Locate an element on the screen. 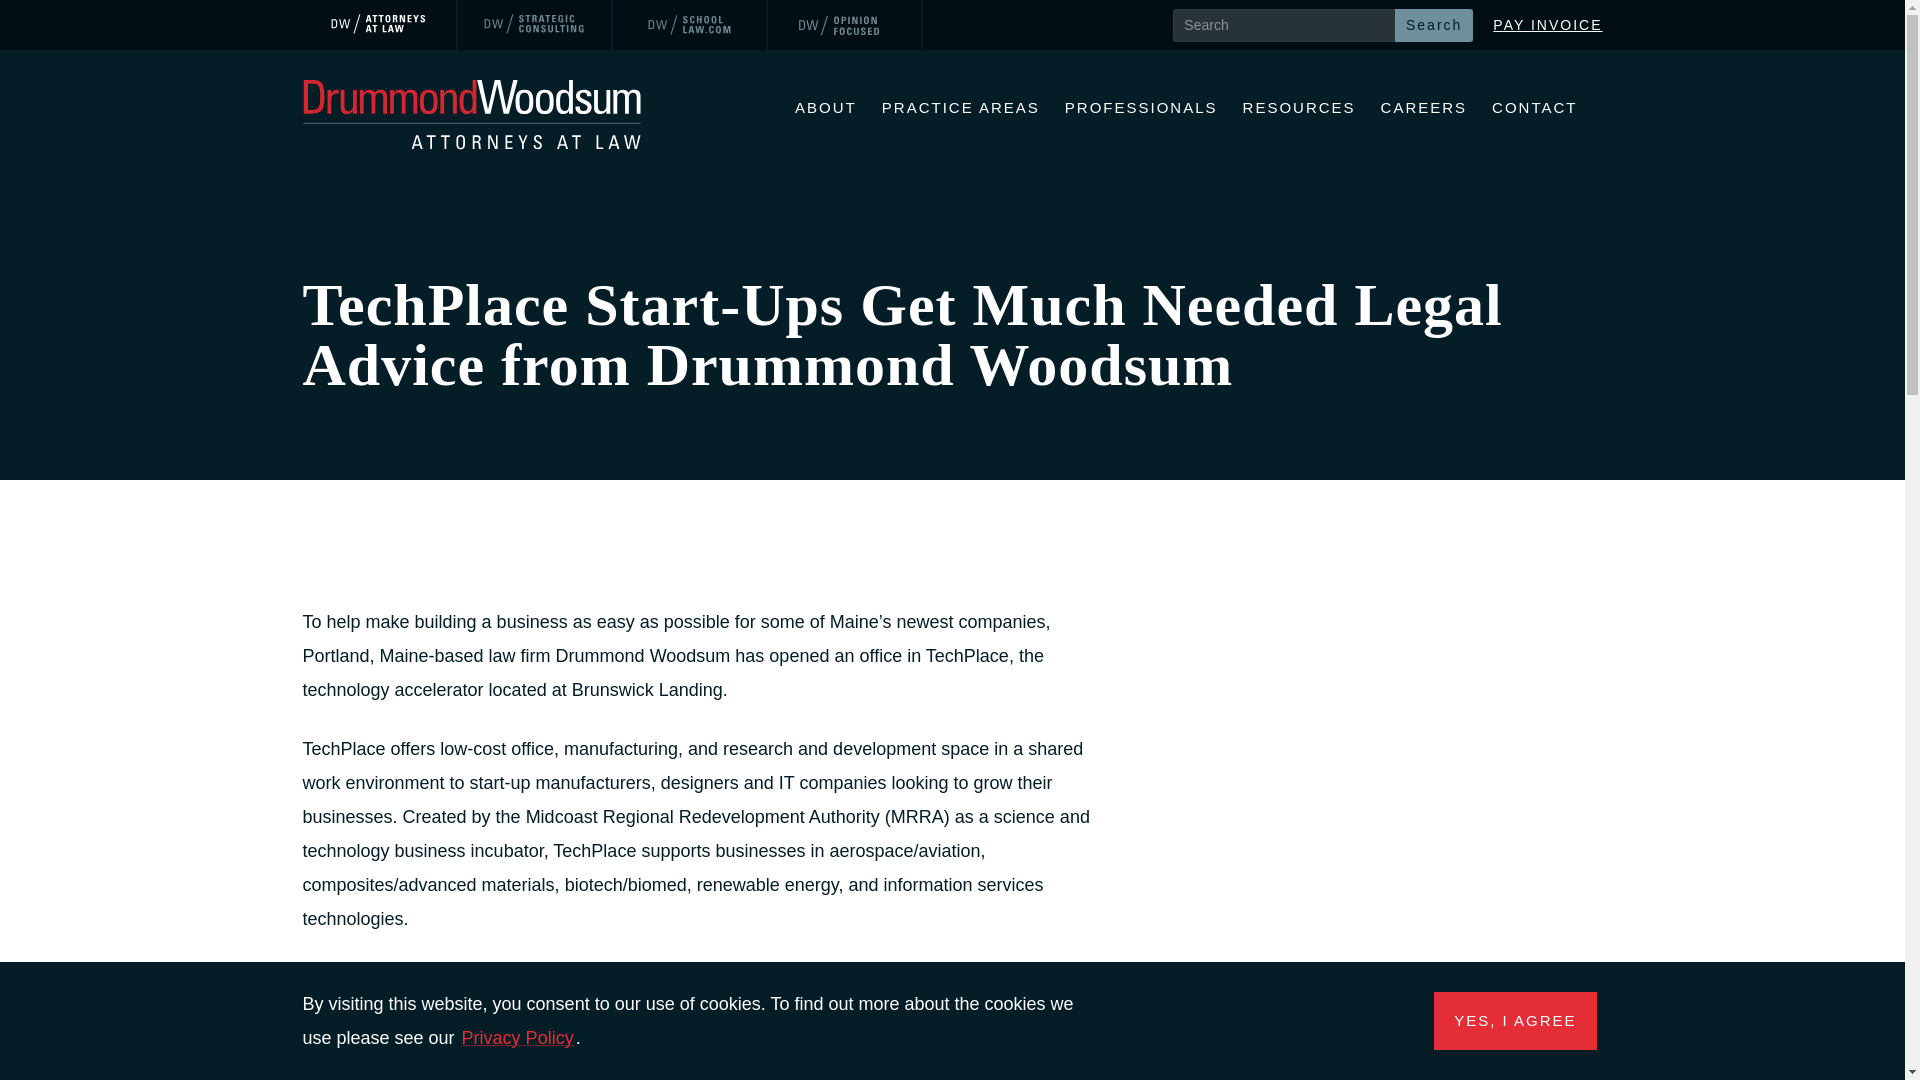  ABOUT is located at coordinates (825, 109).